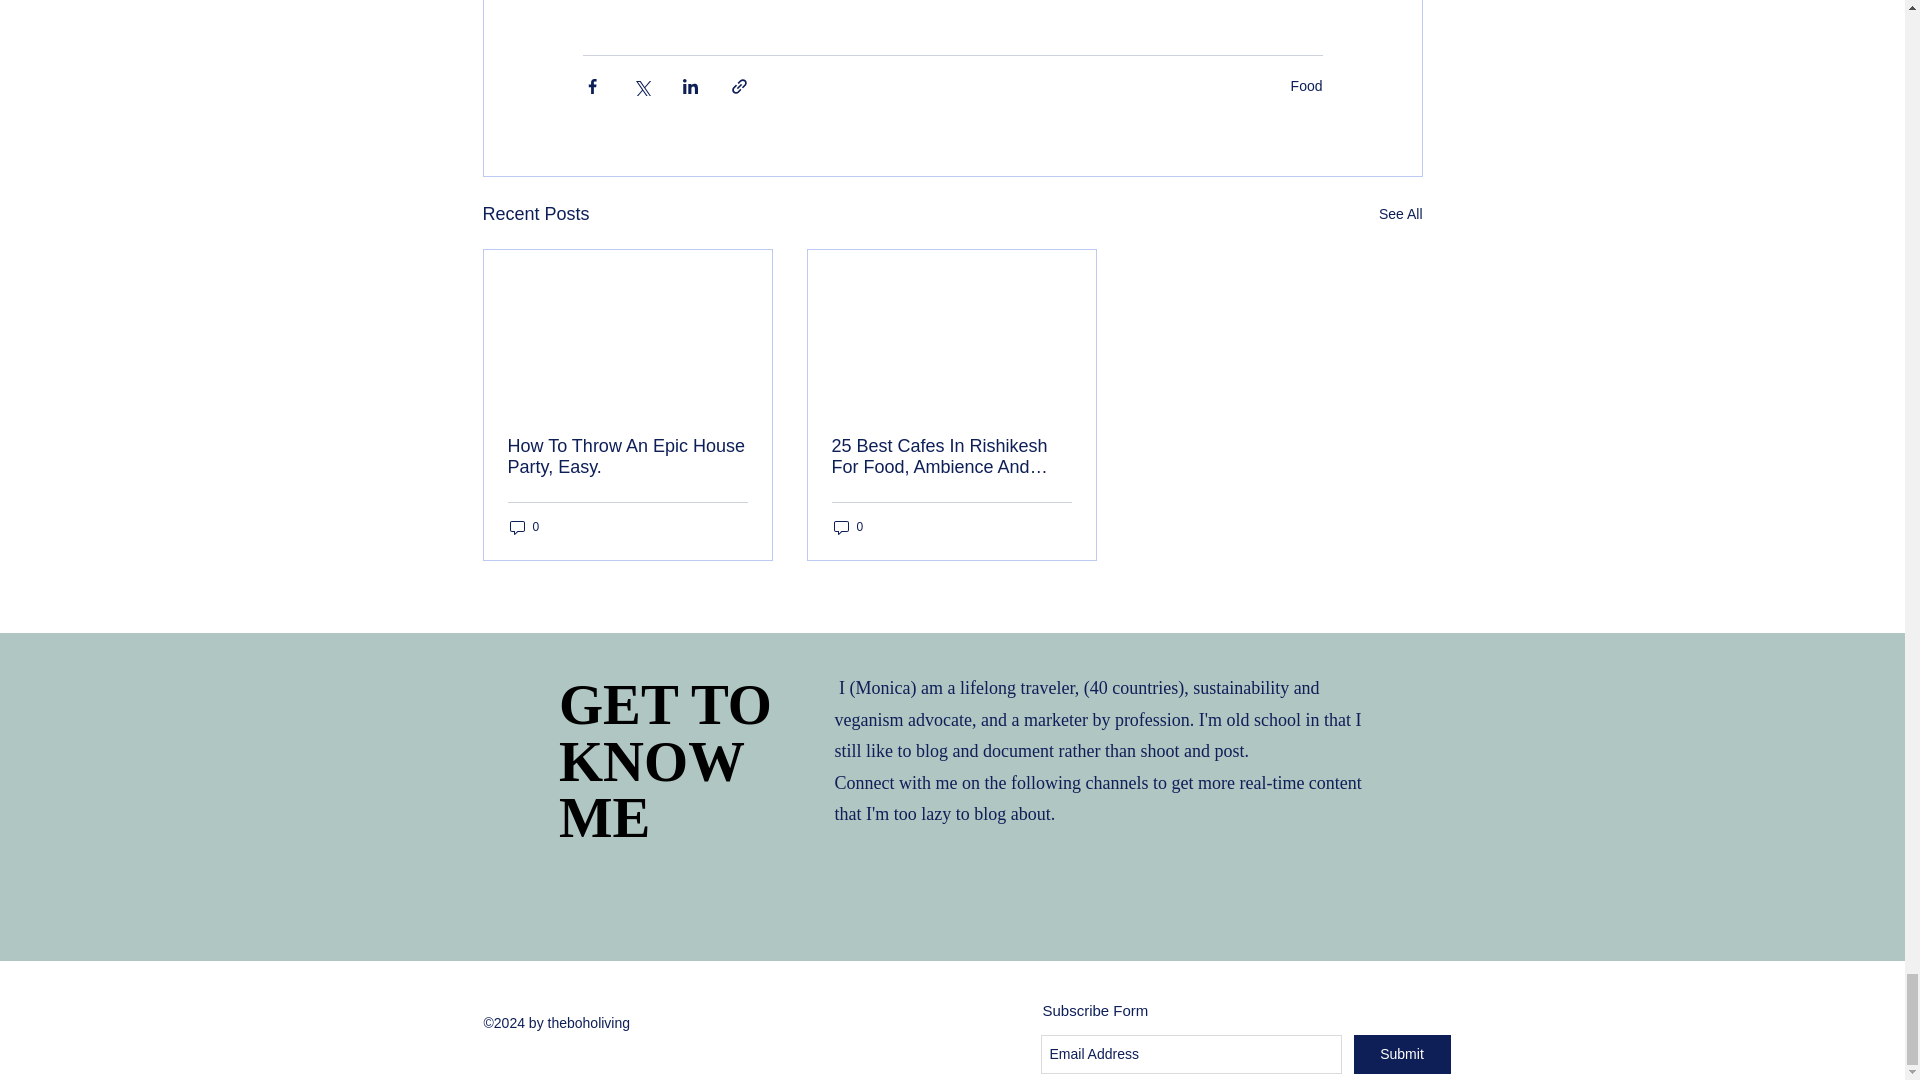  What do you see at coordinates (1306, 85) in the screenshot?
I see `Food` at bounding box center [1306, 85].